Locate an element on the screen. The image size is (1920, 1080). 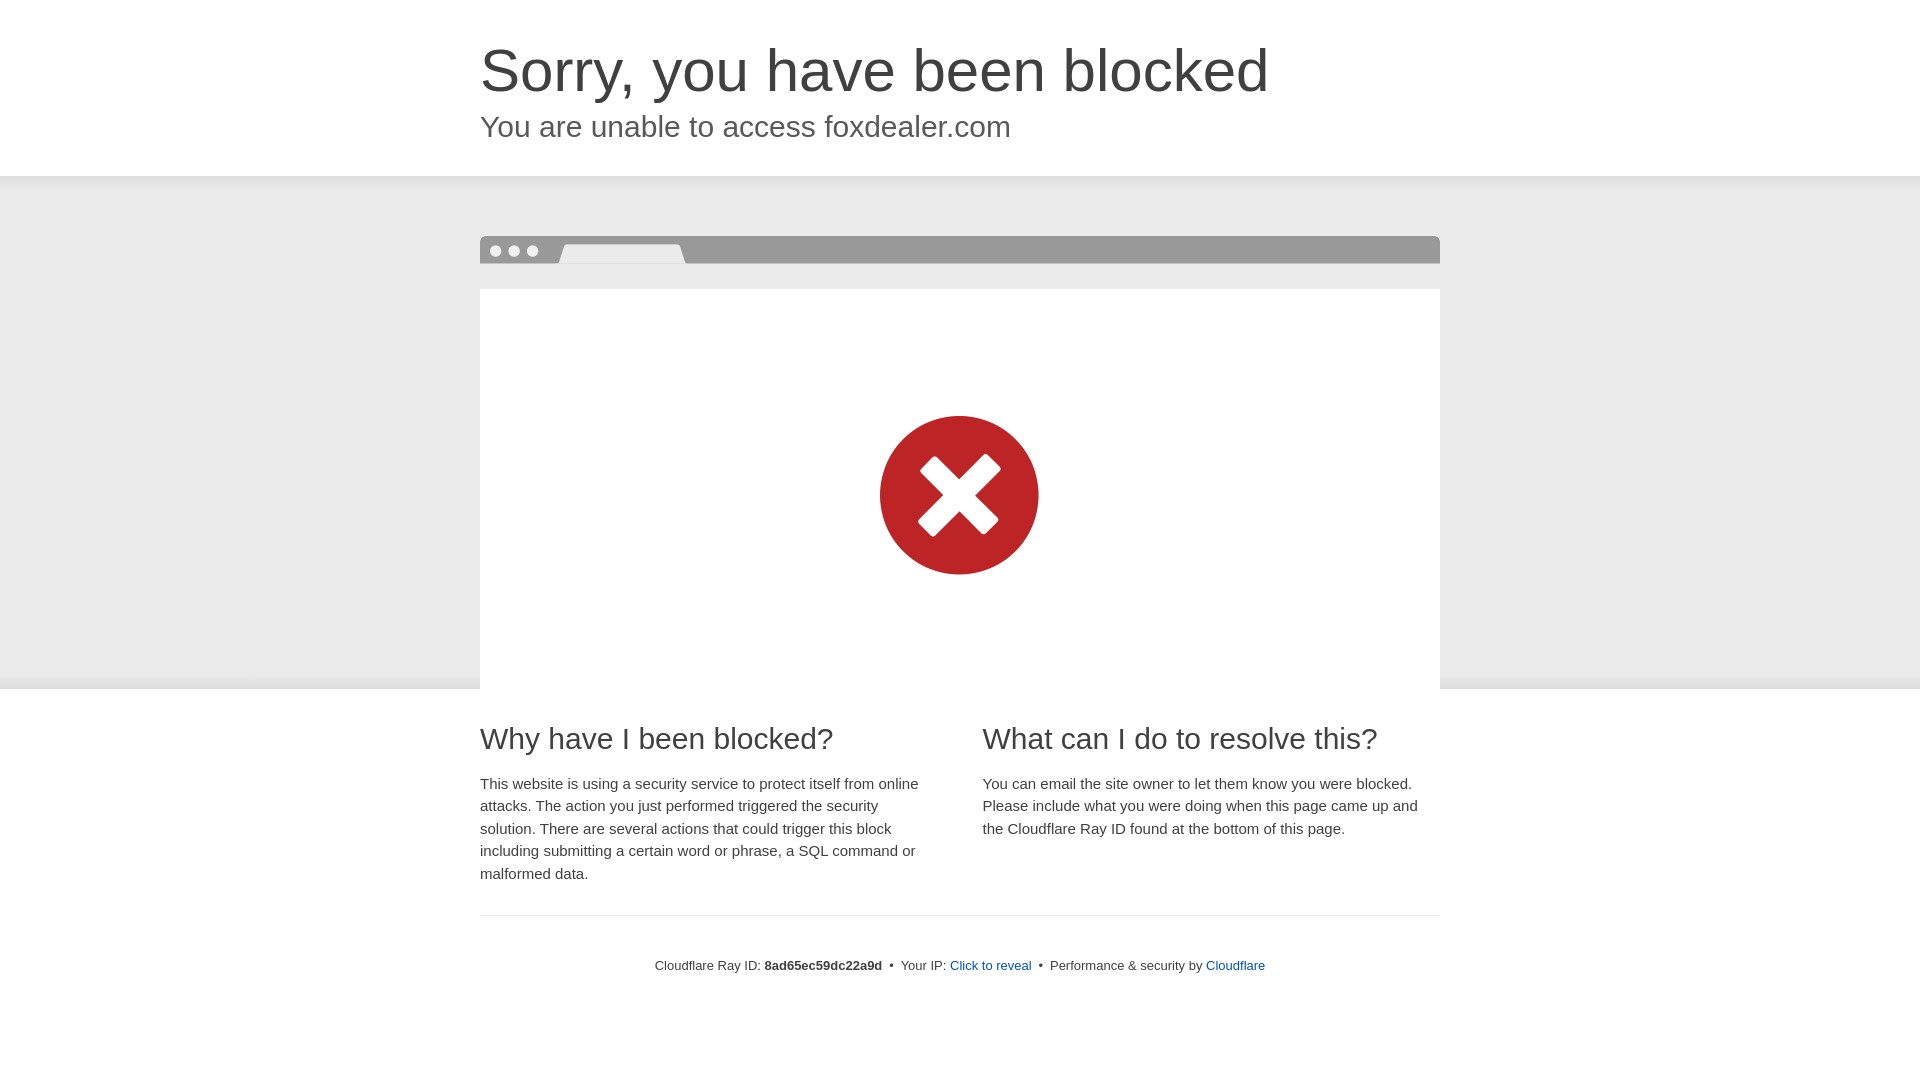
Click to reveal is located at coordinates (991, 966).